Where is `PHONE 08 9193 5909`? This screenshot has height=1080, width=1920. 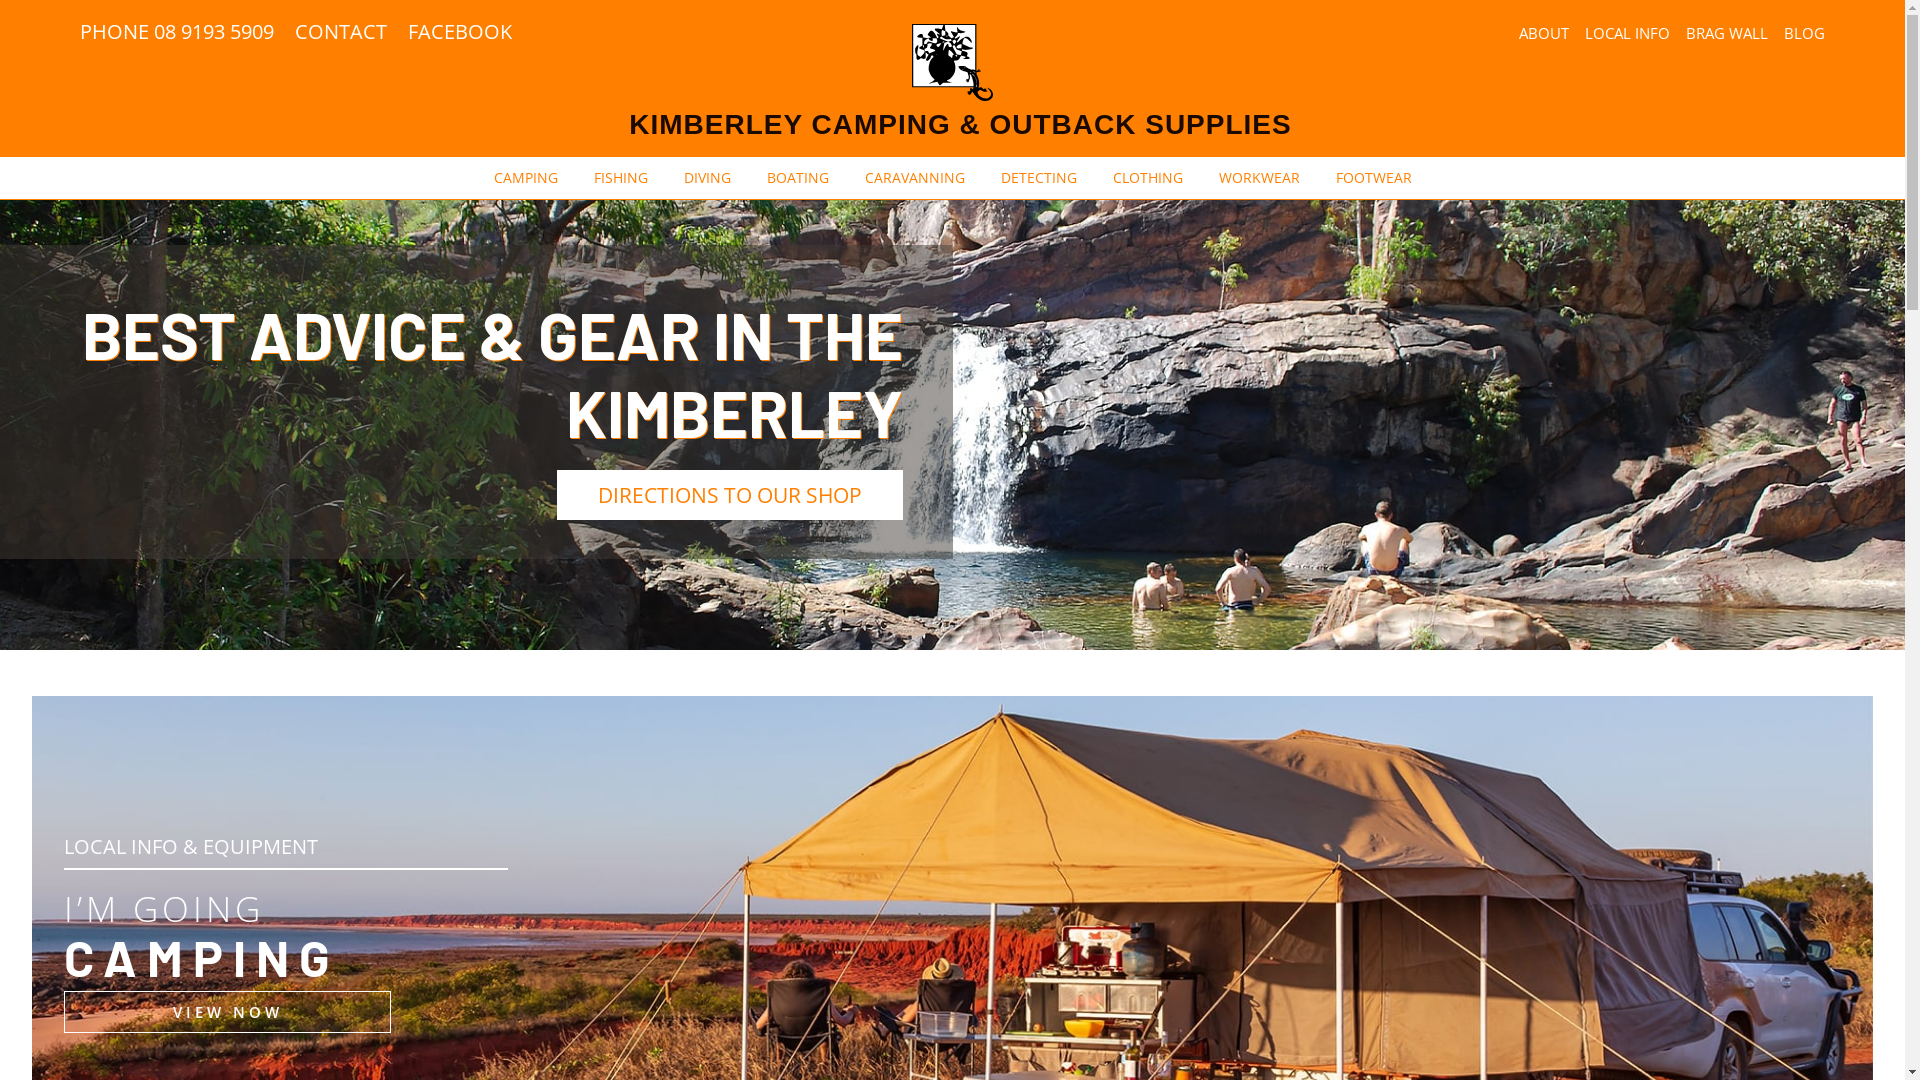
PHONE 08 9193 5909 is located at coordinates (177, 32).